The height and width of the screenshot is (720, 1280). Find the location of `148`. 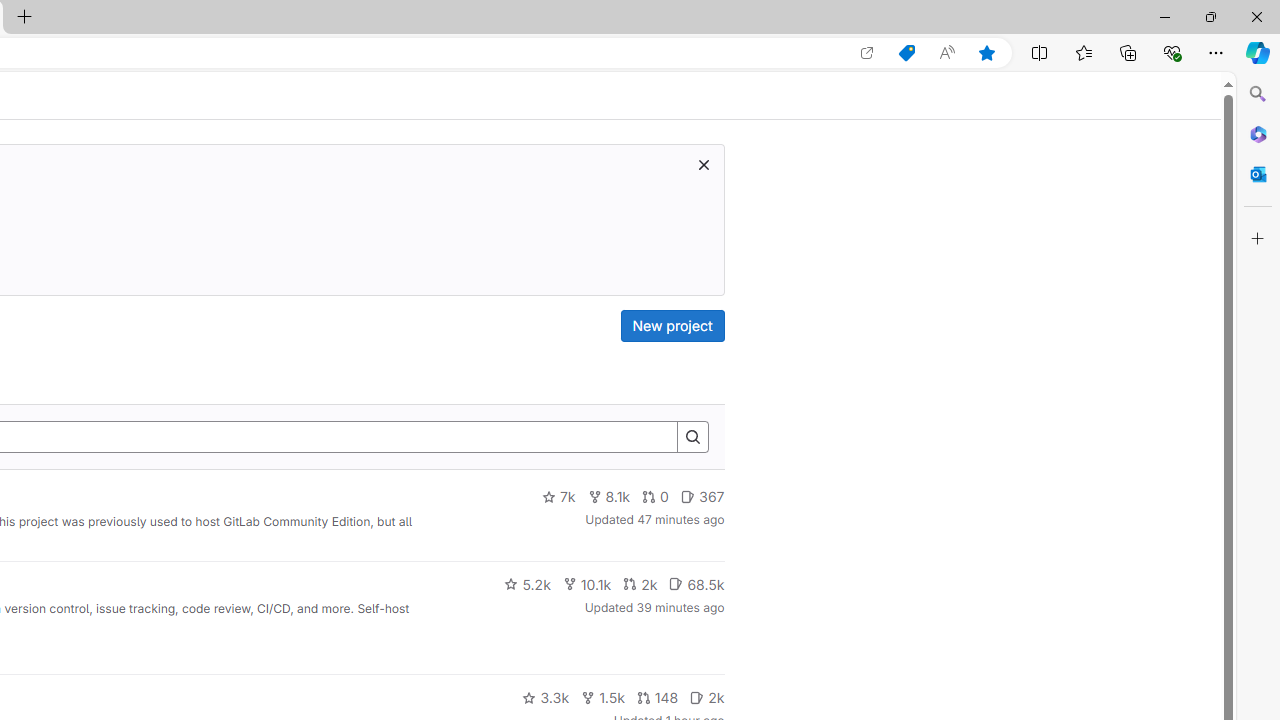

148 is located at coordinates (657, 698).